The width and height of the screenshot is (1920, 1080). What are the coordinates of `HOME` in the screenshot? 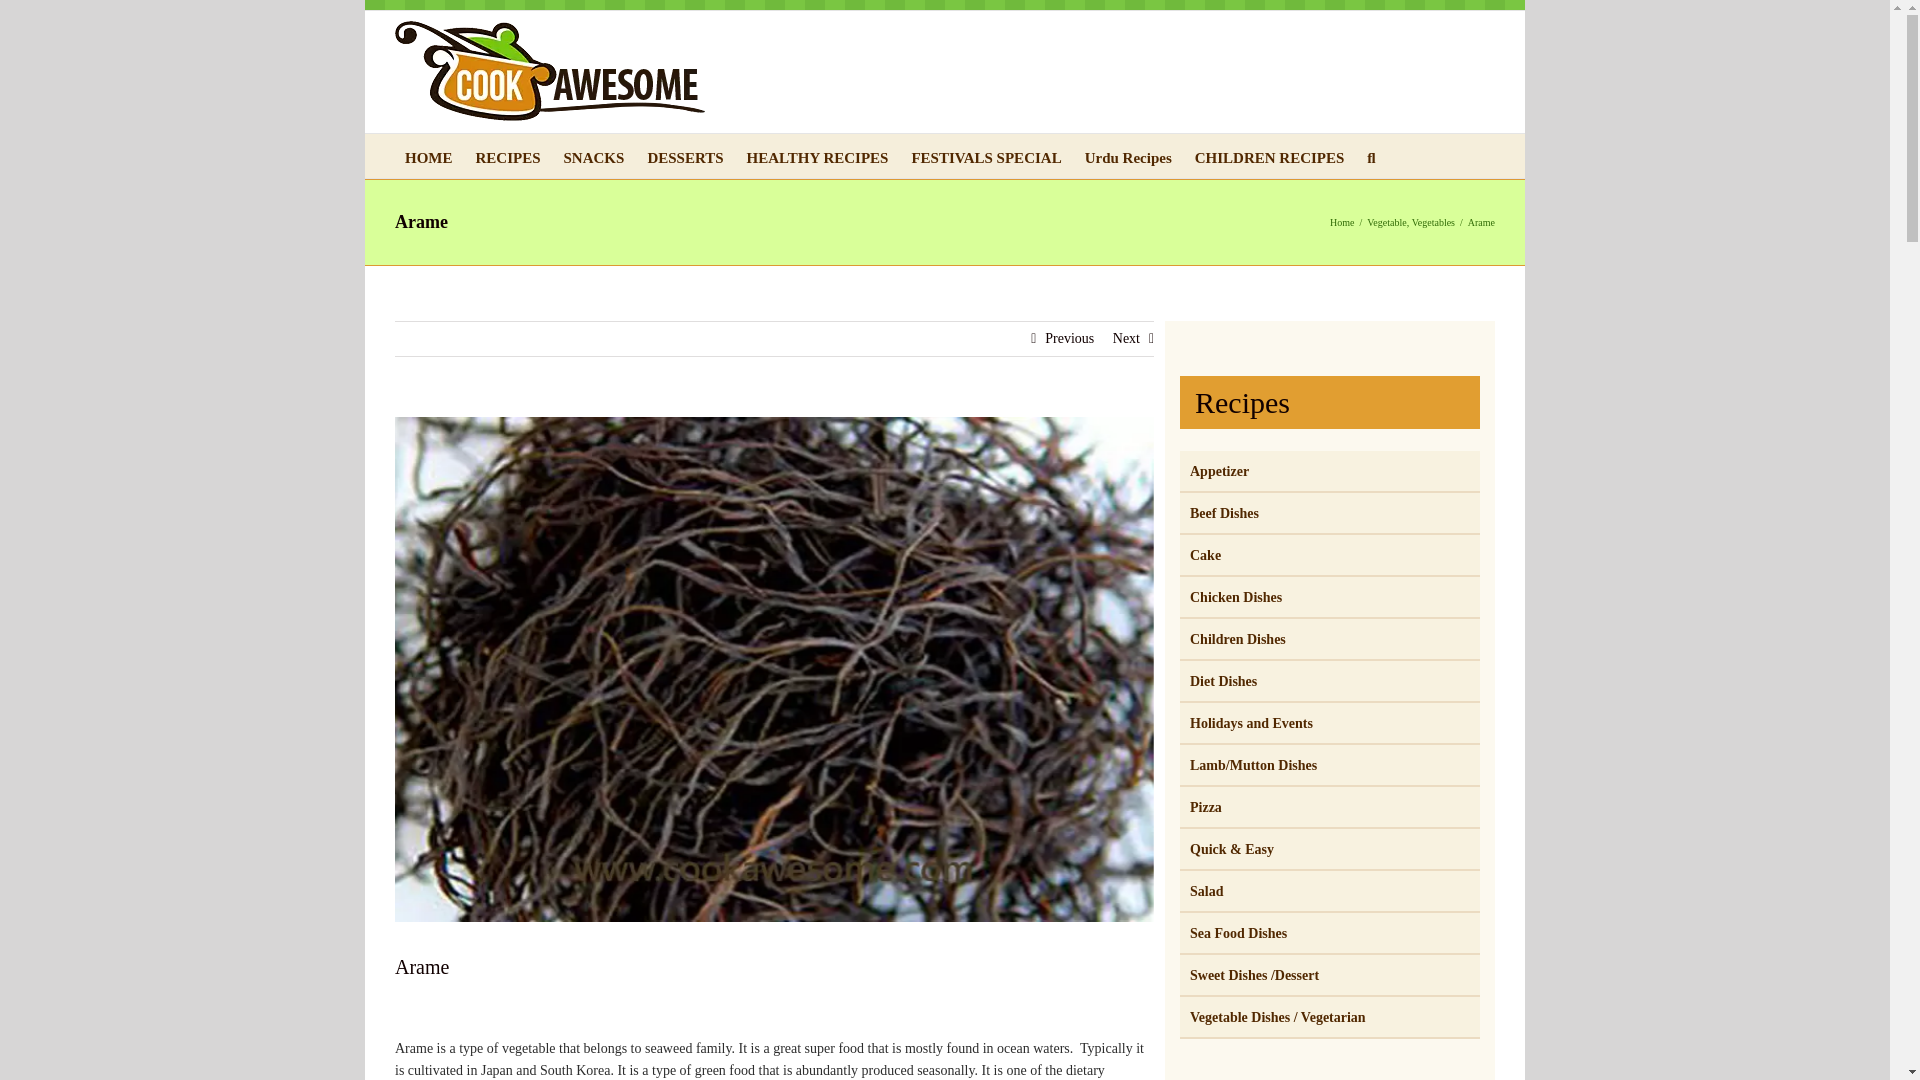 It's located at (428, 156).